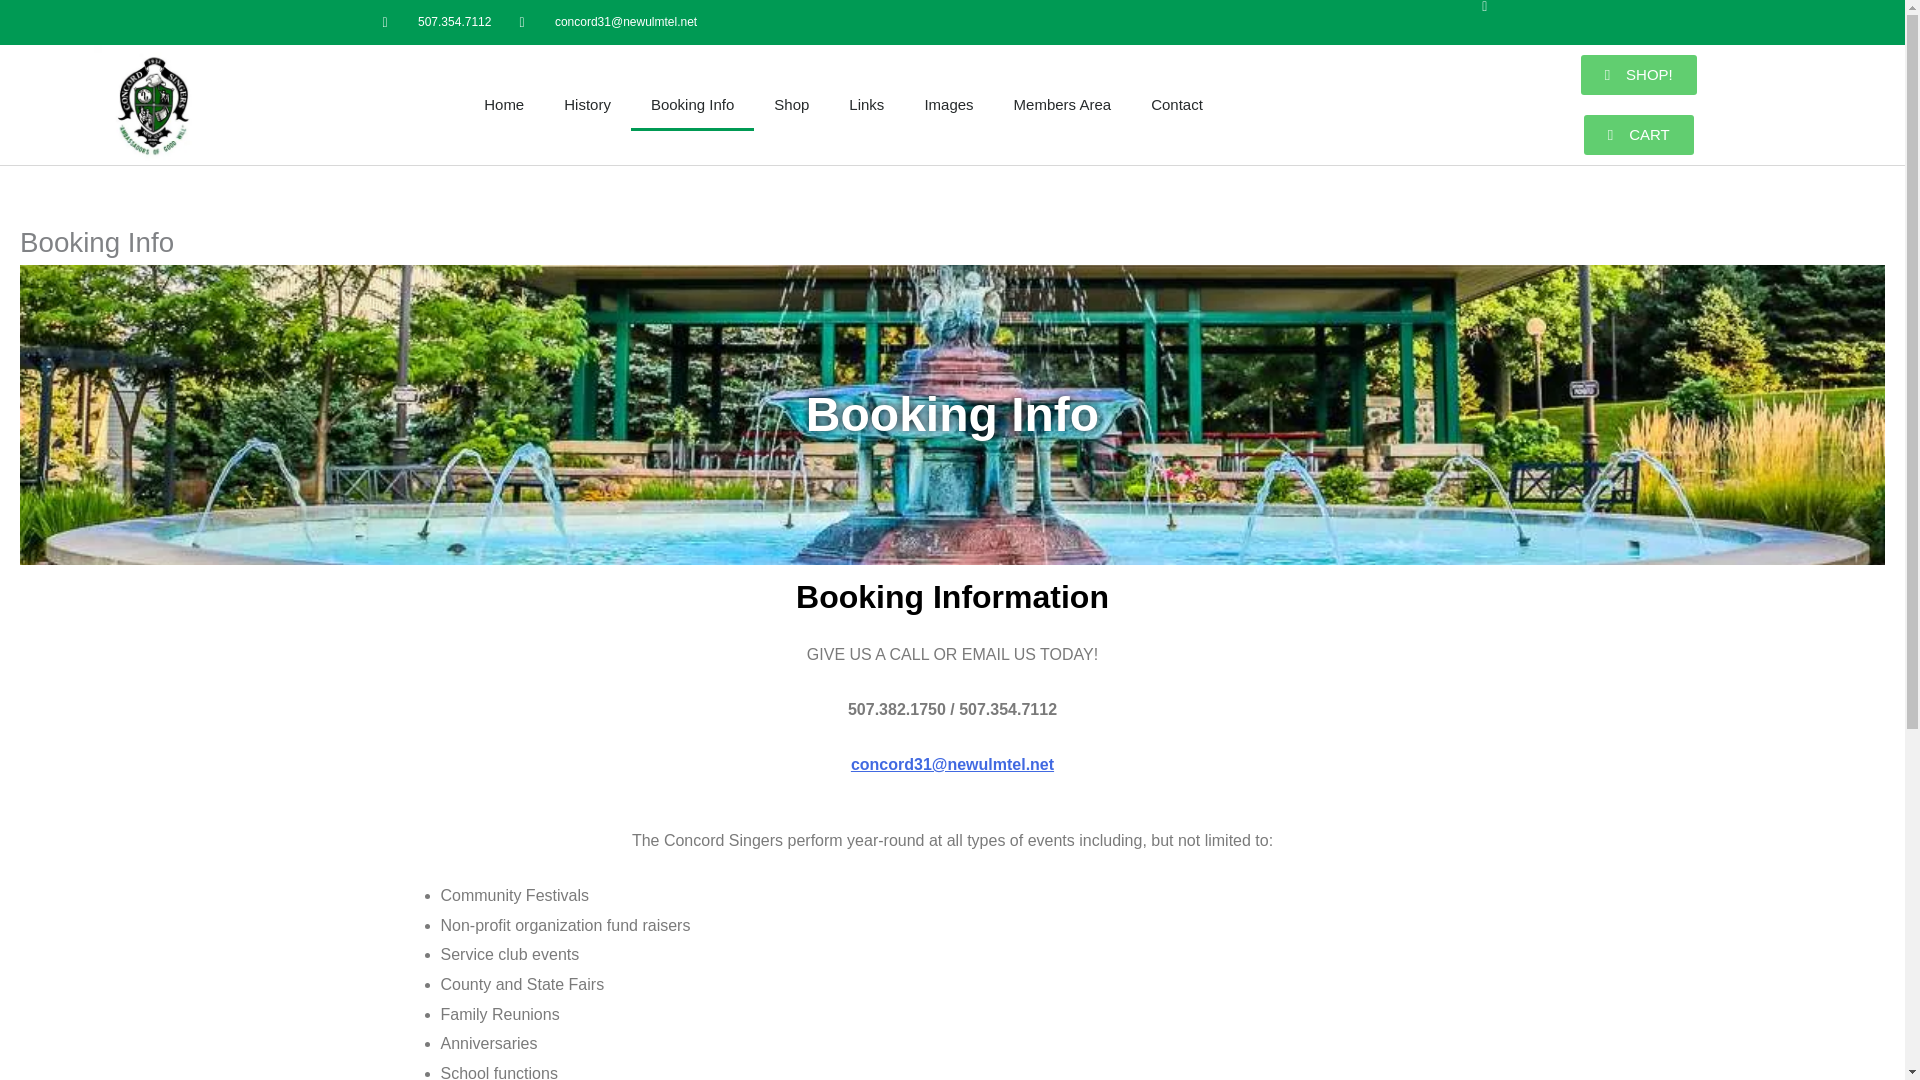  Describe the element at coordinates (866, 104) in the screenshot. I see `Links` at that location.